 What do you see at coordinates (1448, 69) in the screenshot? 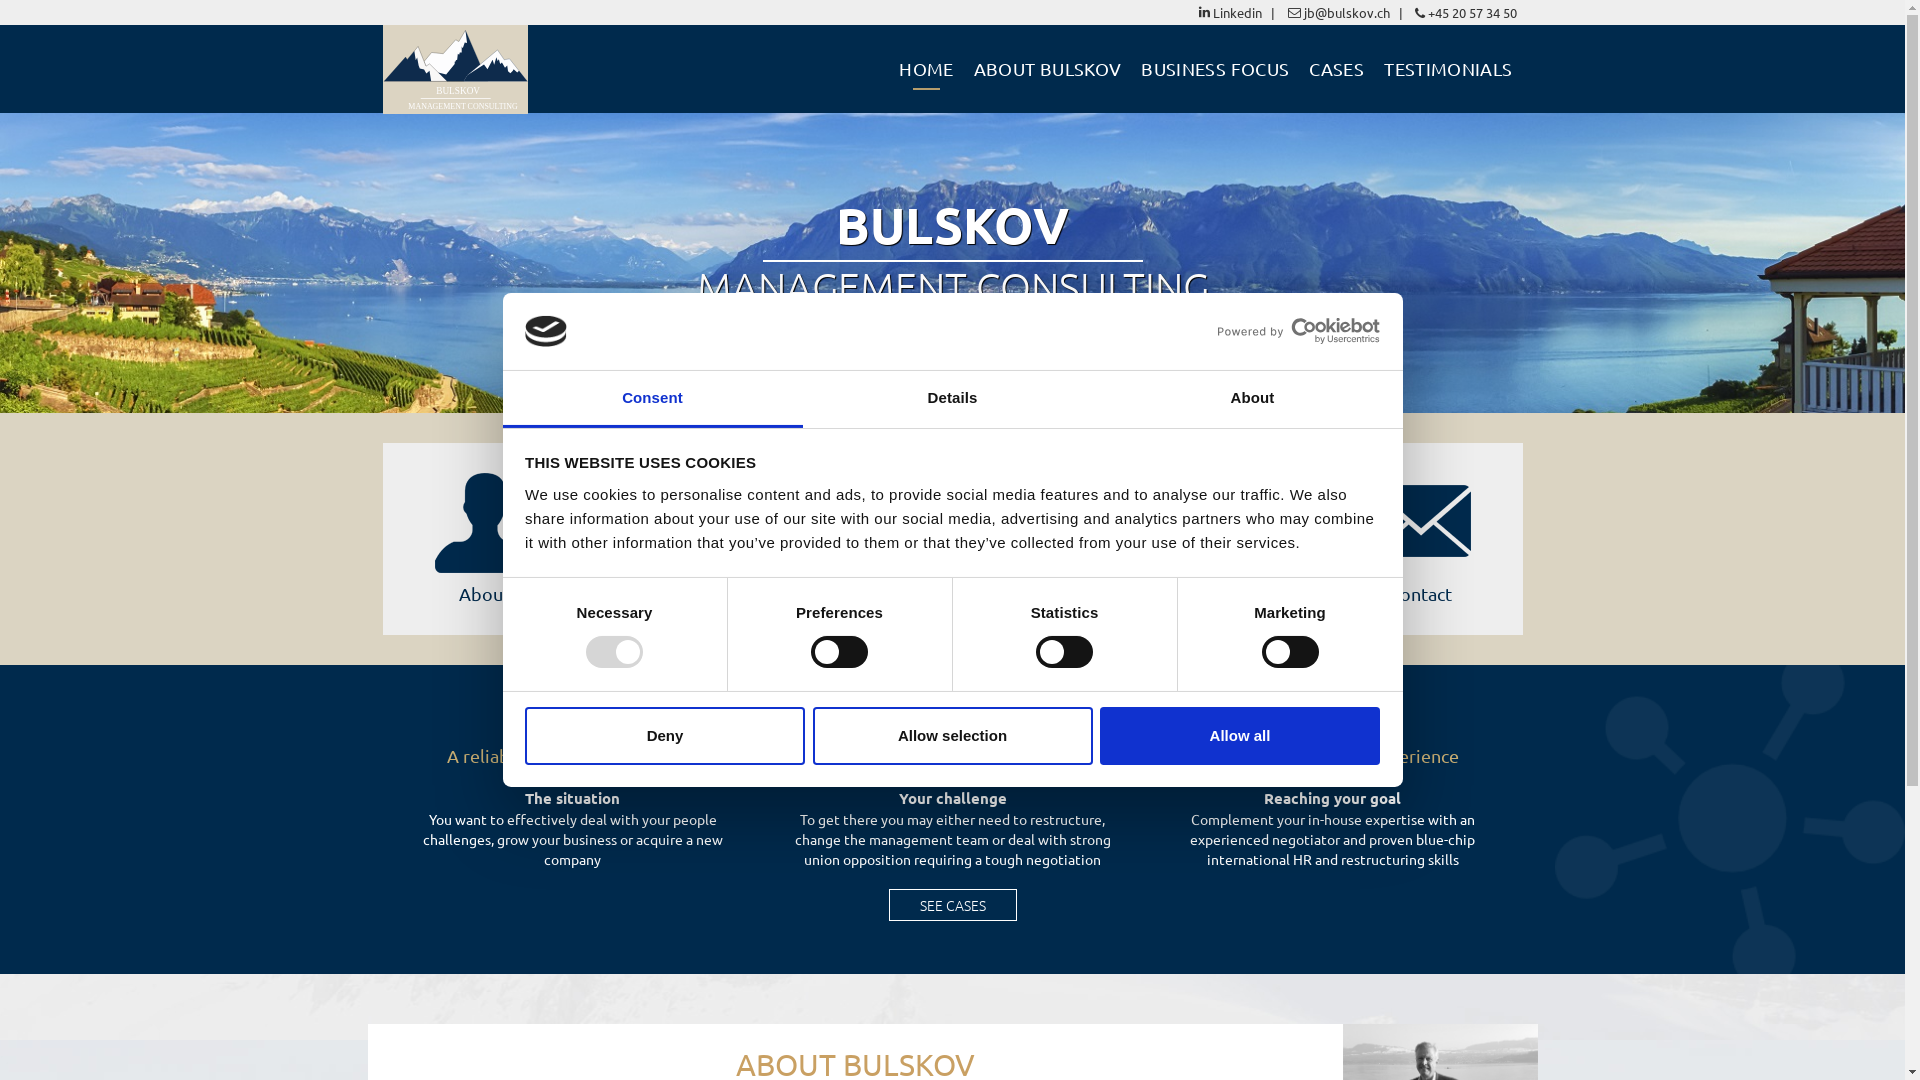
I see `TESTIMONIALS` at bounding box center [1448, 69].